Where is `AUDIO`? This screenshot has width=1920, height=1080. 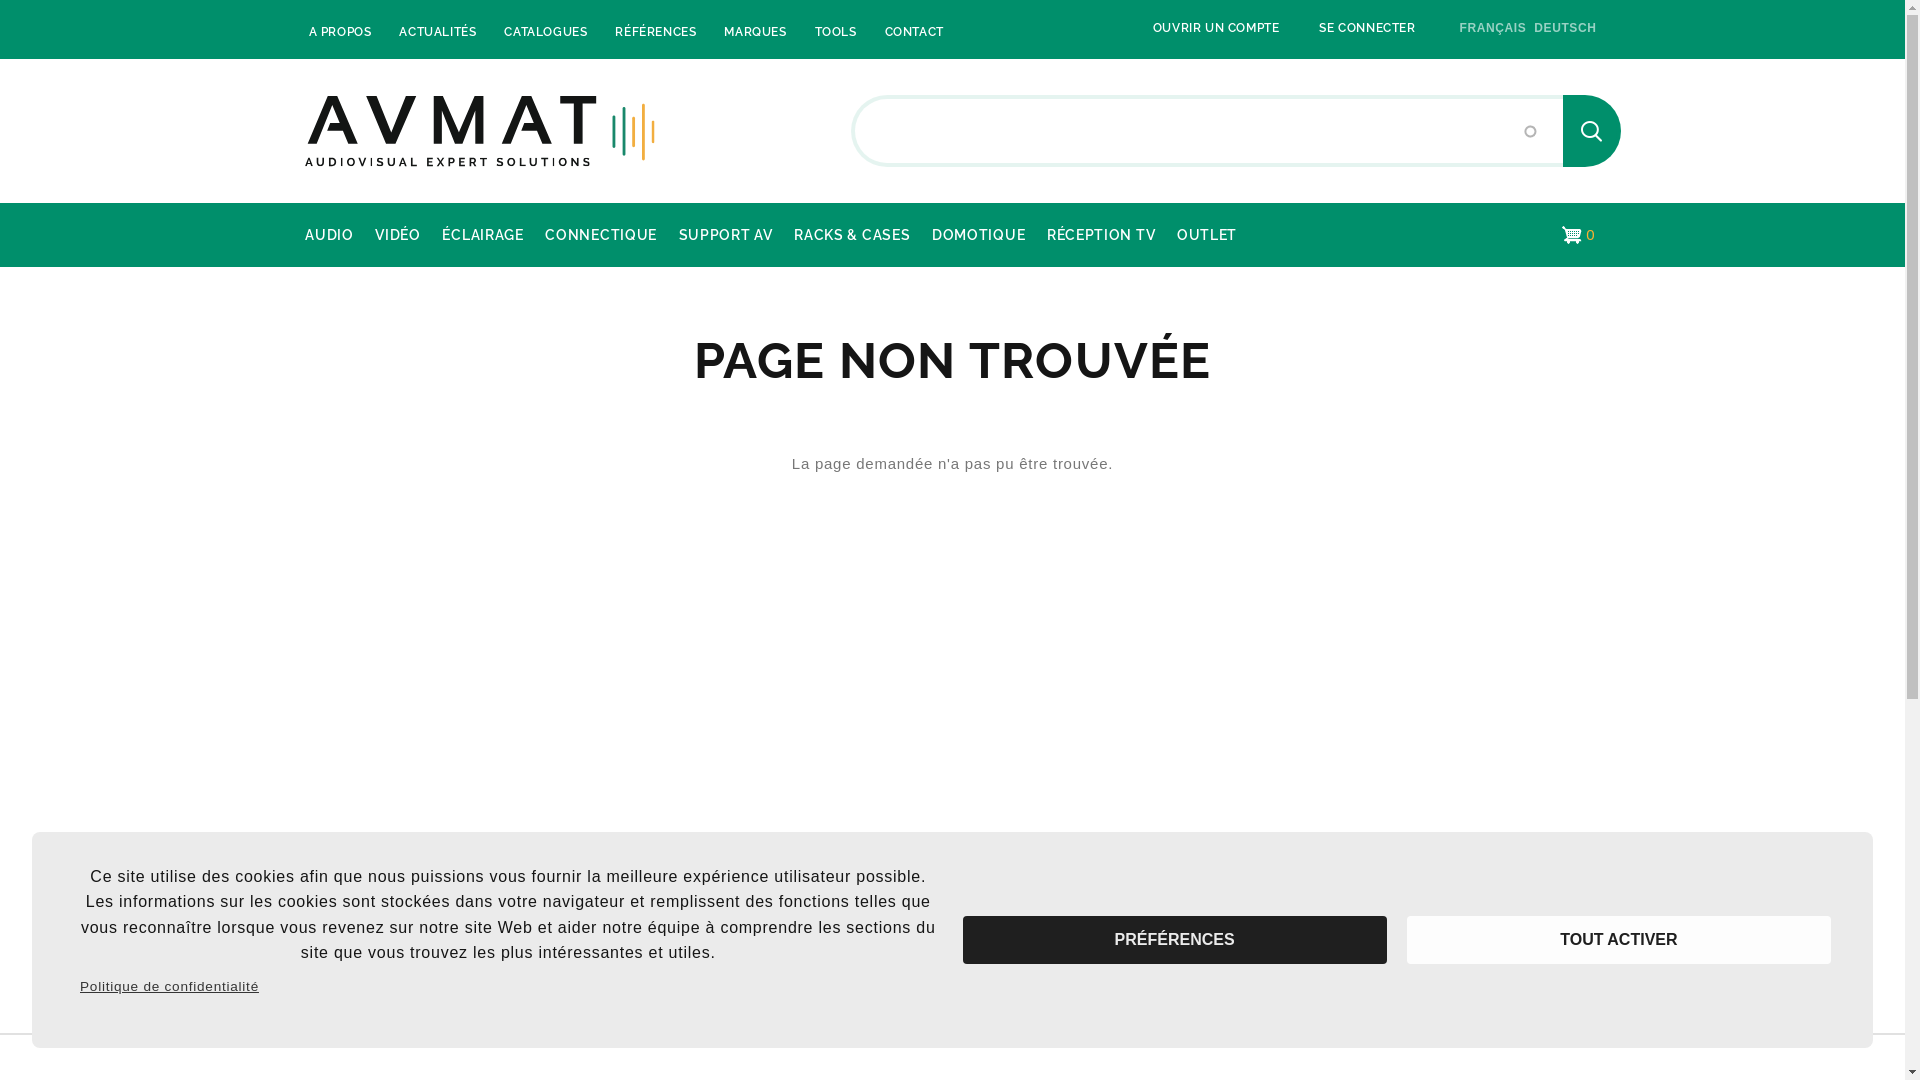
AUDIO is located at coordinates (329, 235).